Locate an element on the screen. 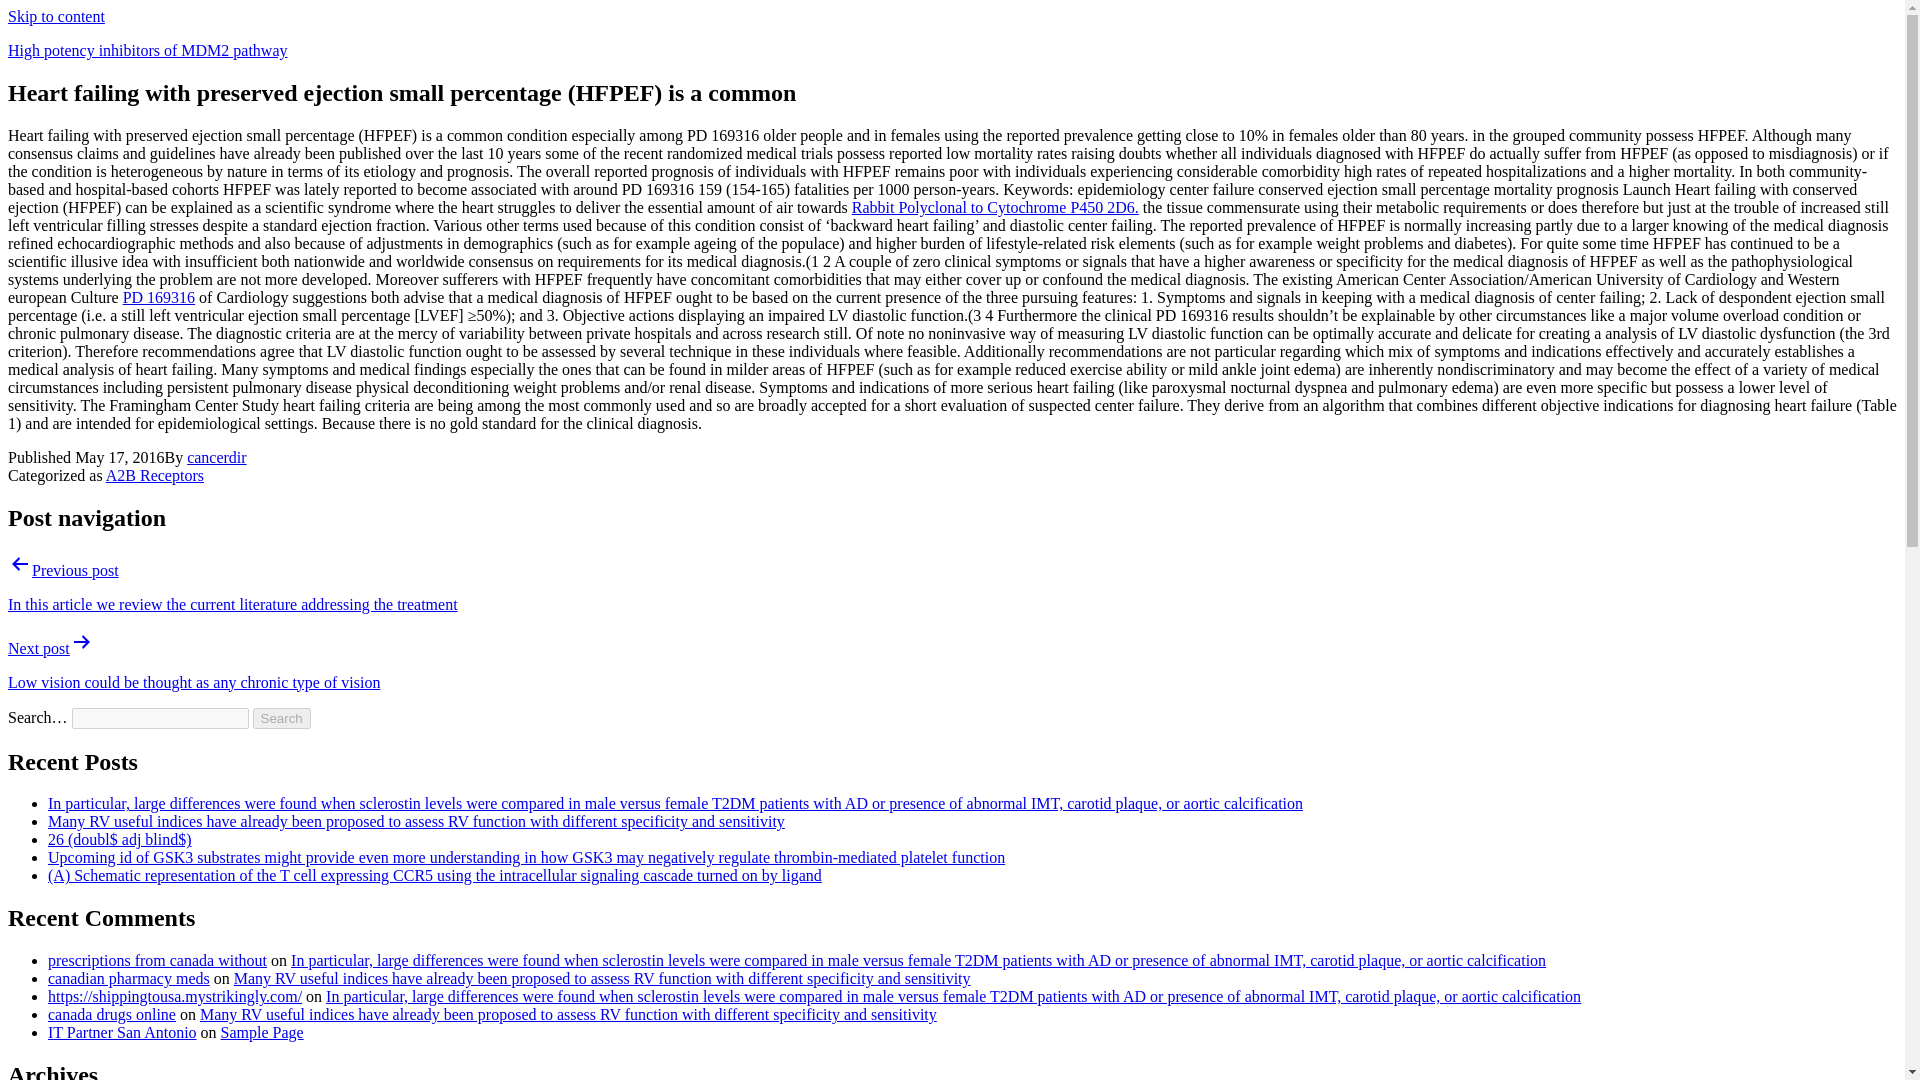  canada drugs online is located at coordinates (112, 1014).